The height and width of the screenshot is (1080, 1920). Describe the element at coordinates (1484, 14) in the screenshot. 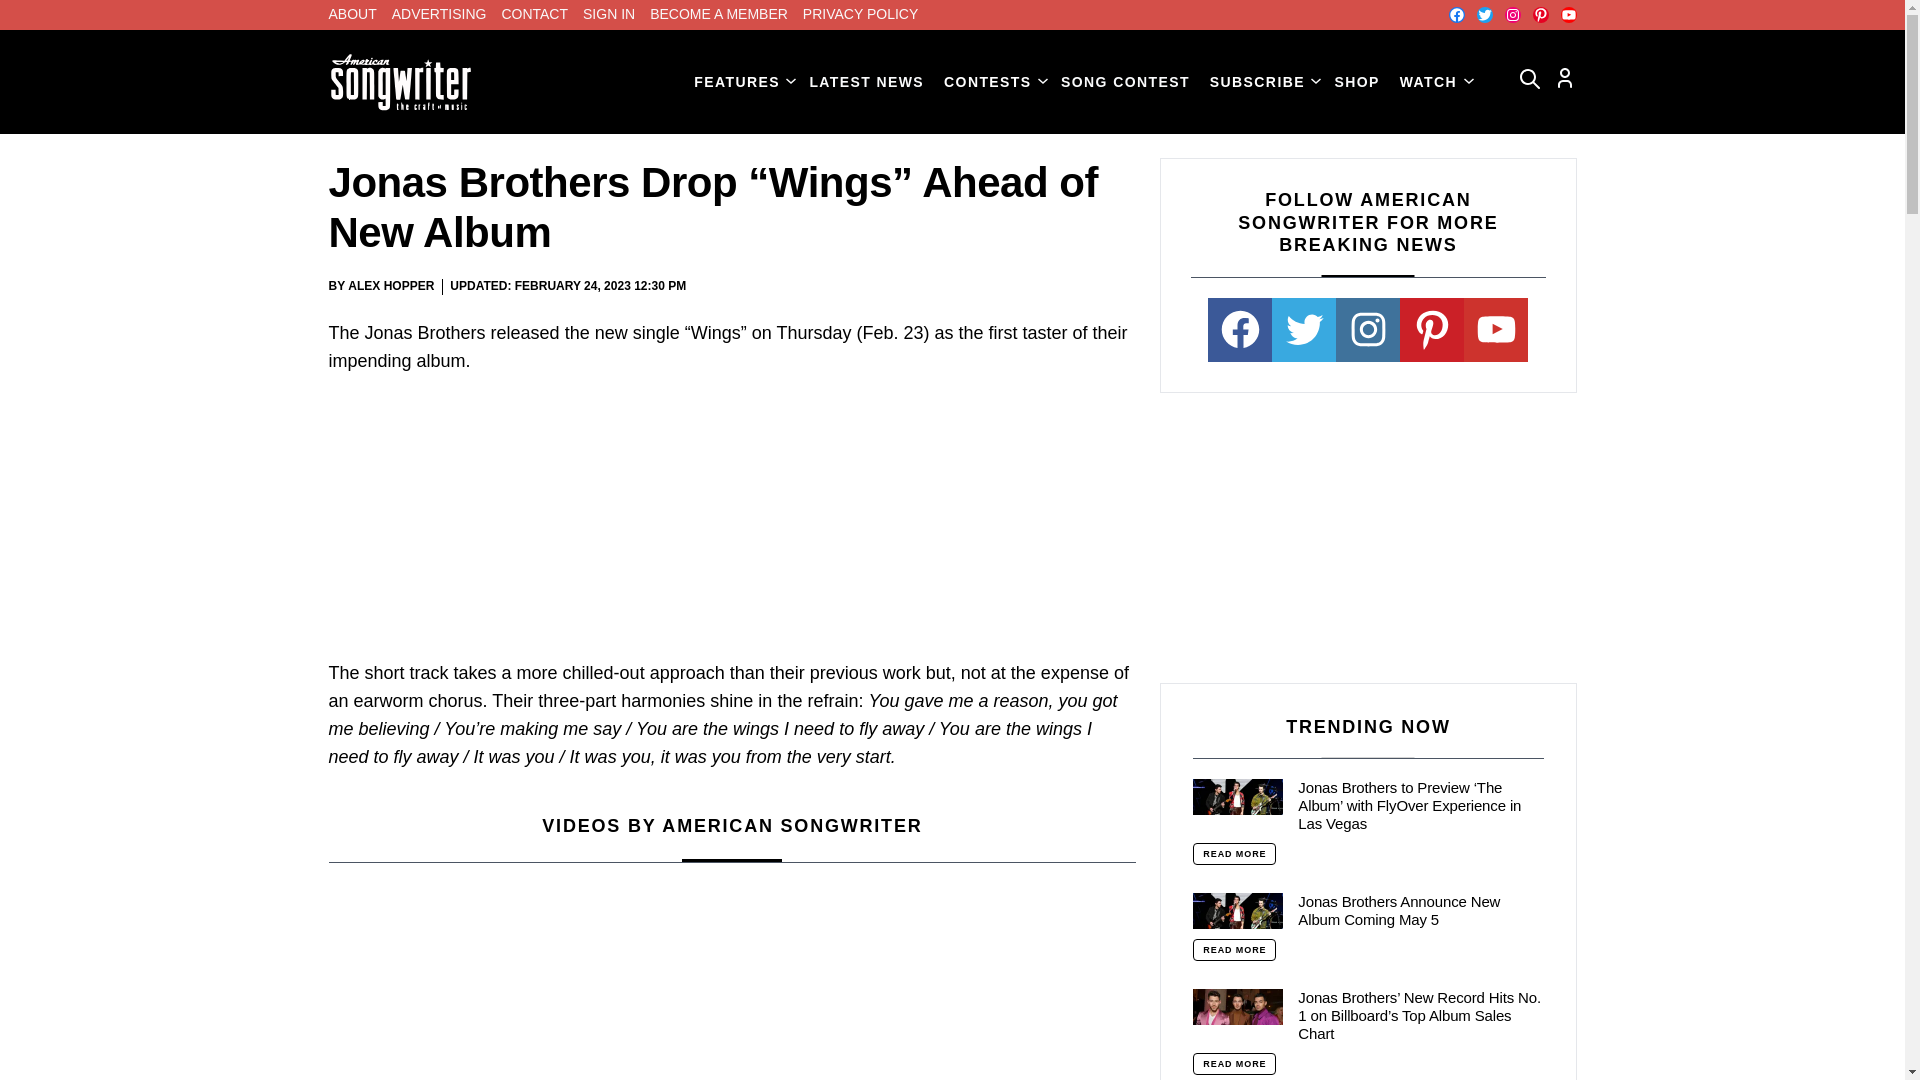

I see `Twitter` at that location.